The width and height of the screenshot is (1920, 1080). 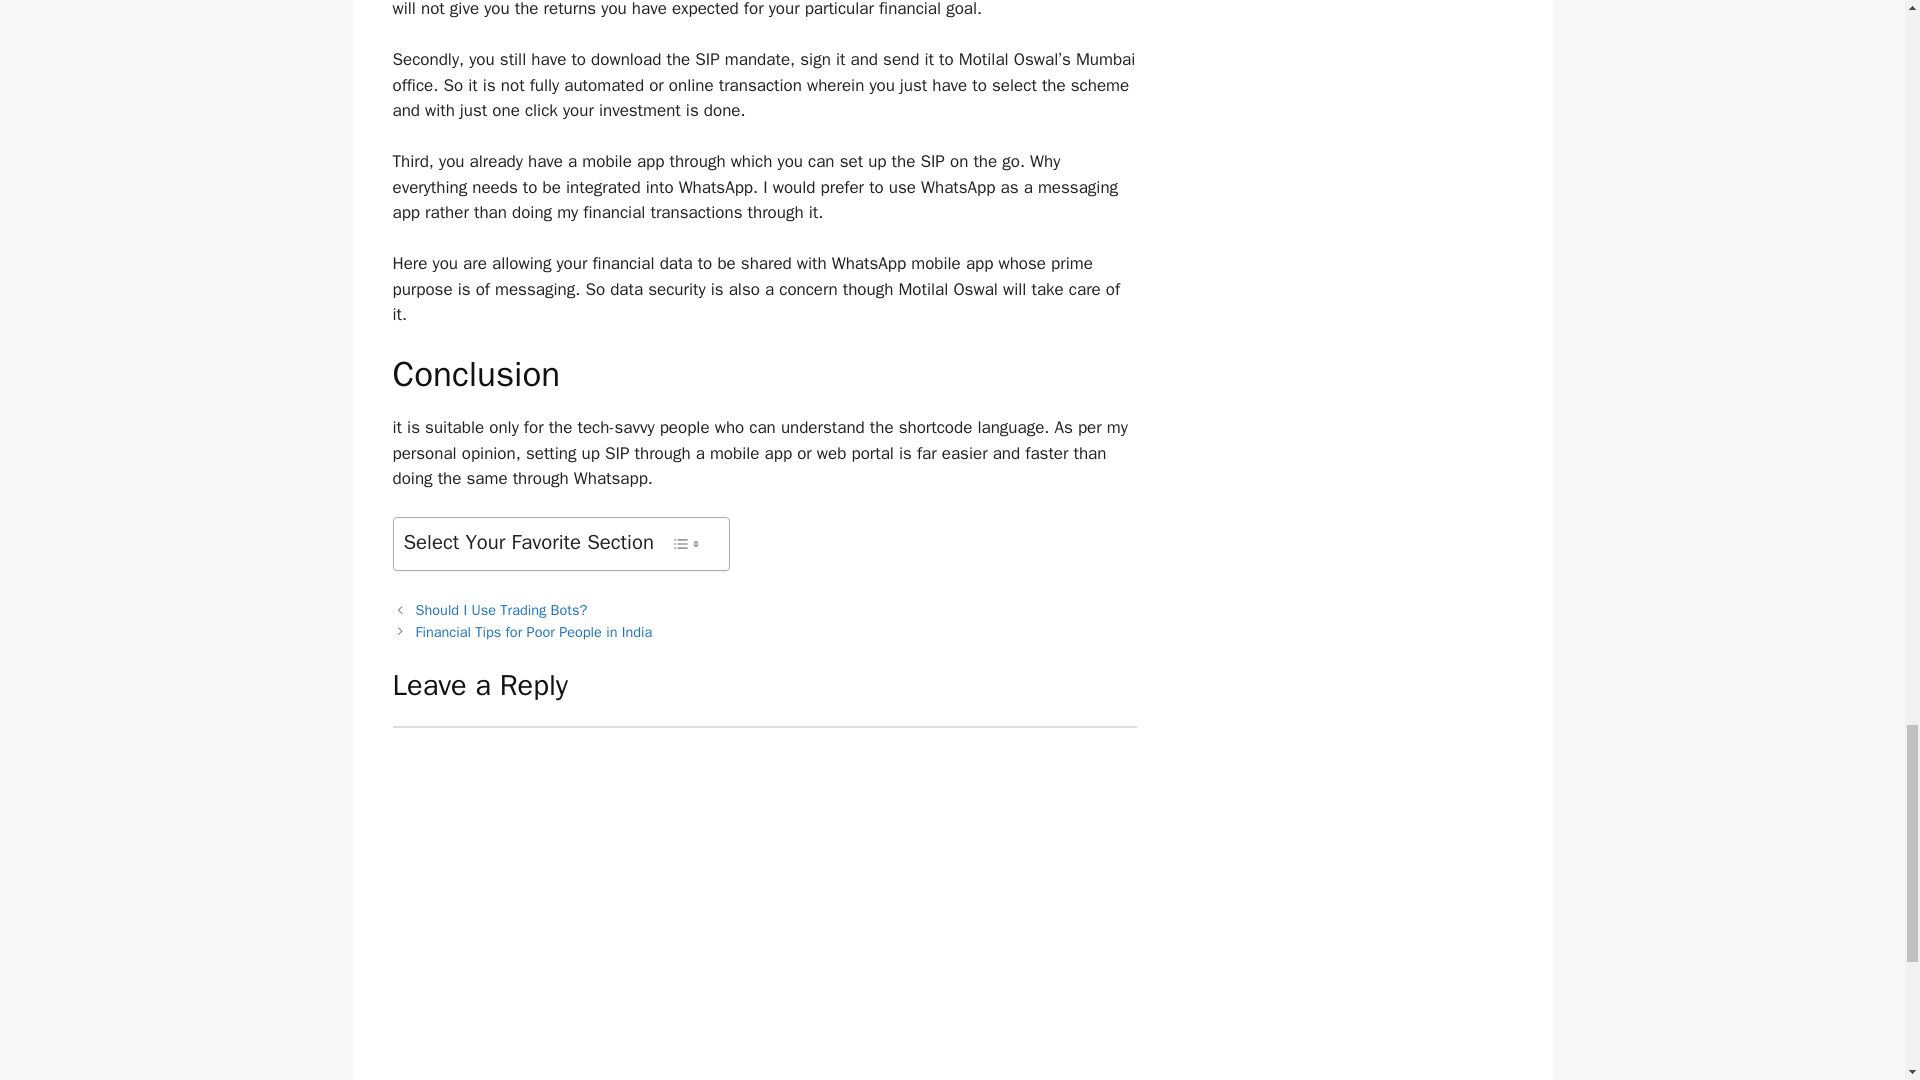 I want to click on Should I Use Trading Bots?, so click(x=502, y=609).